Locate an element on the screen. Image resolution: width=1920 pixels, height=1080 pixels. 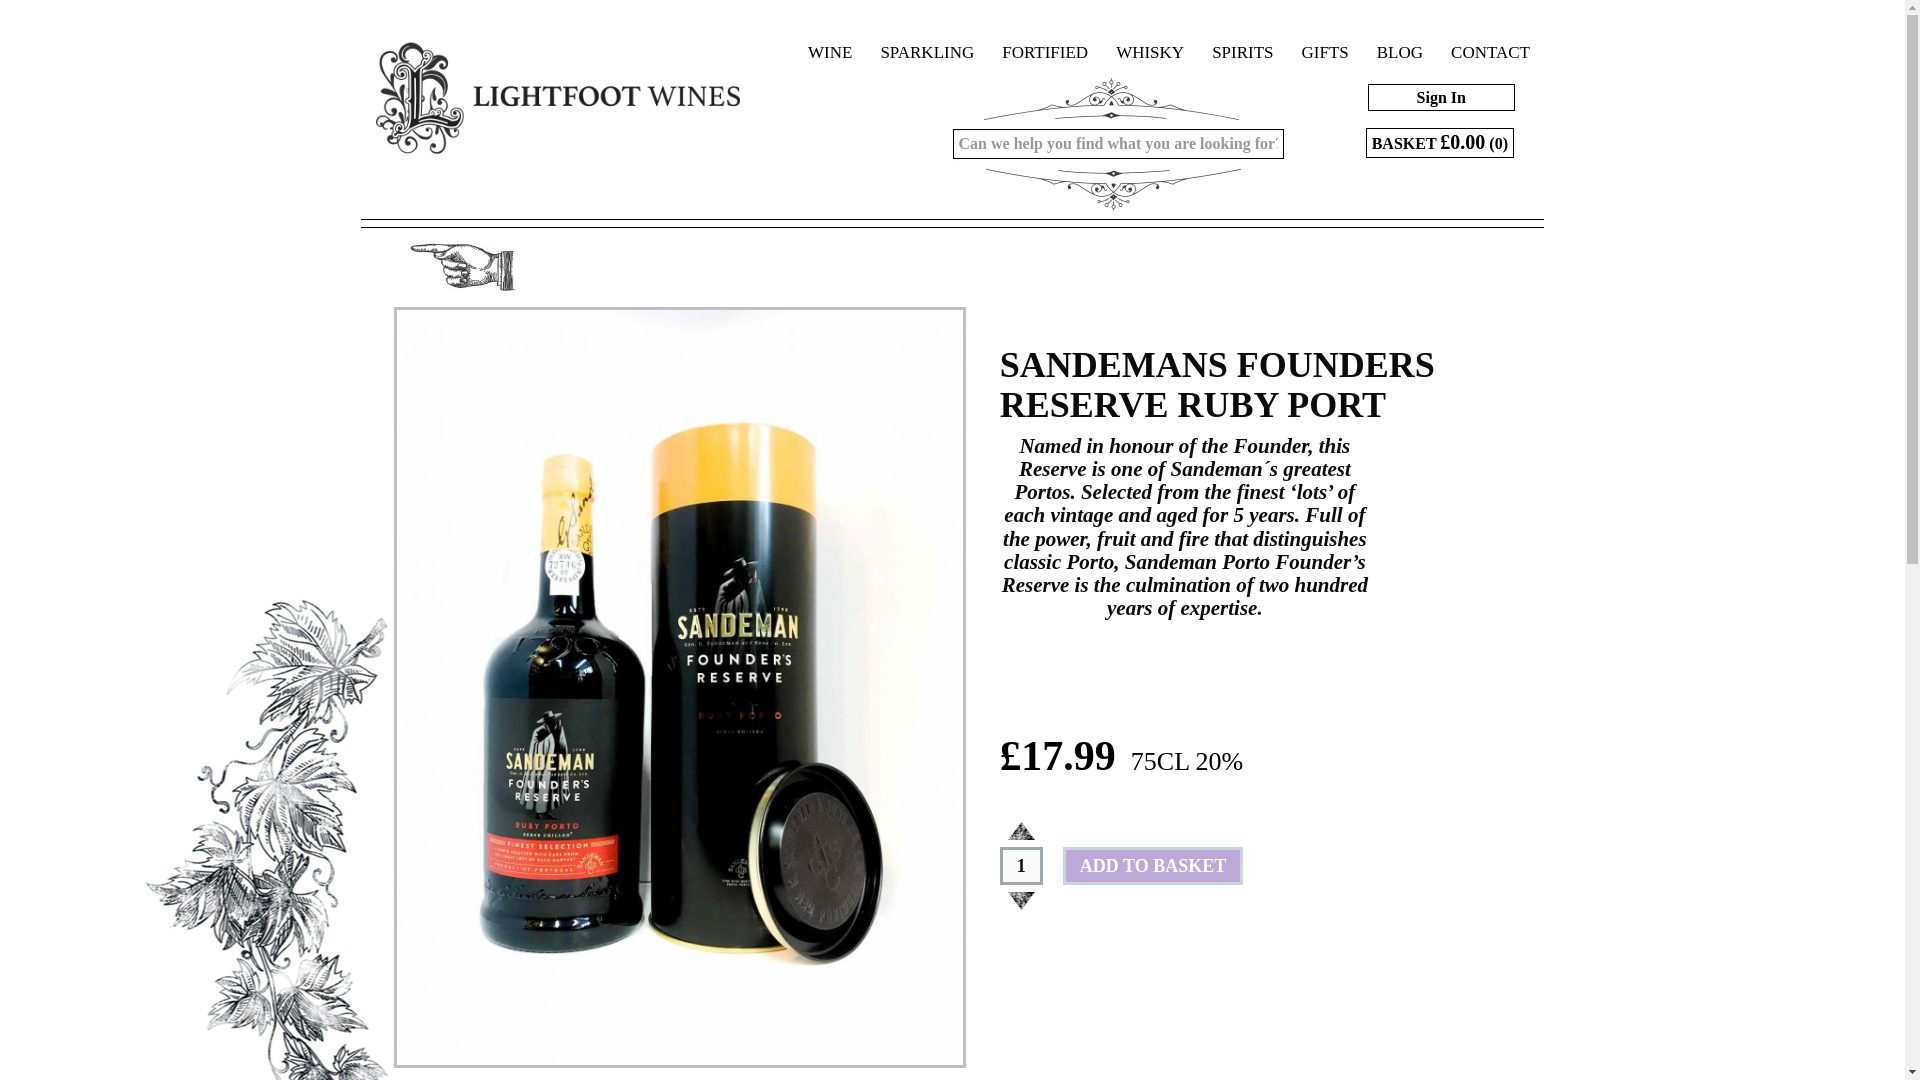
GIFTS is located at coordinates (1326, 36).